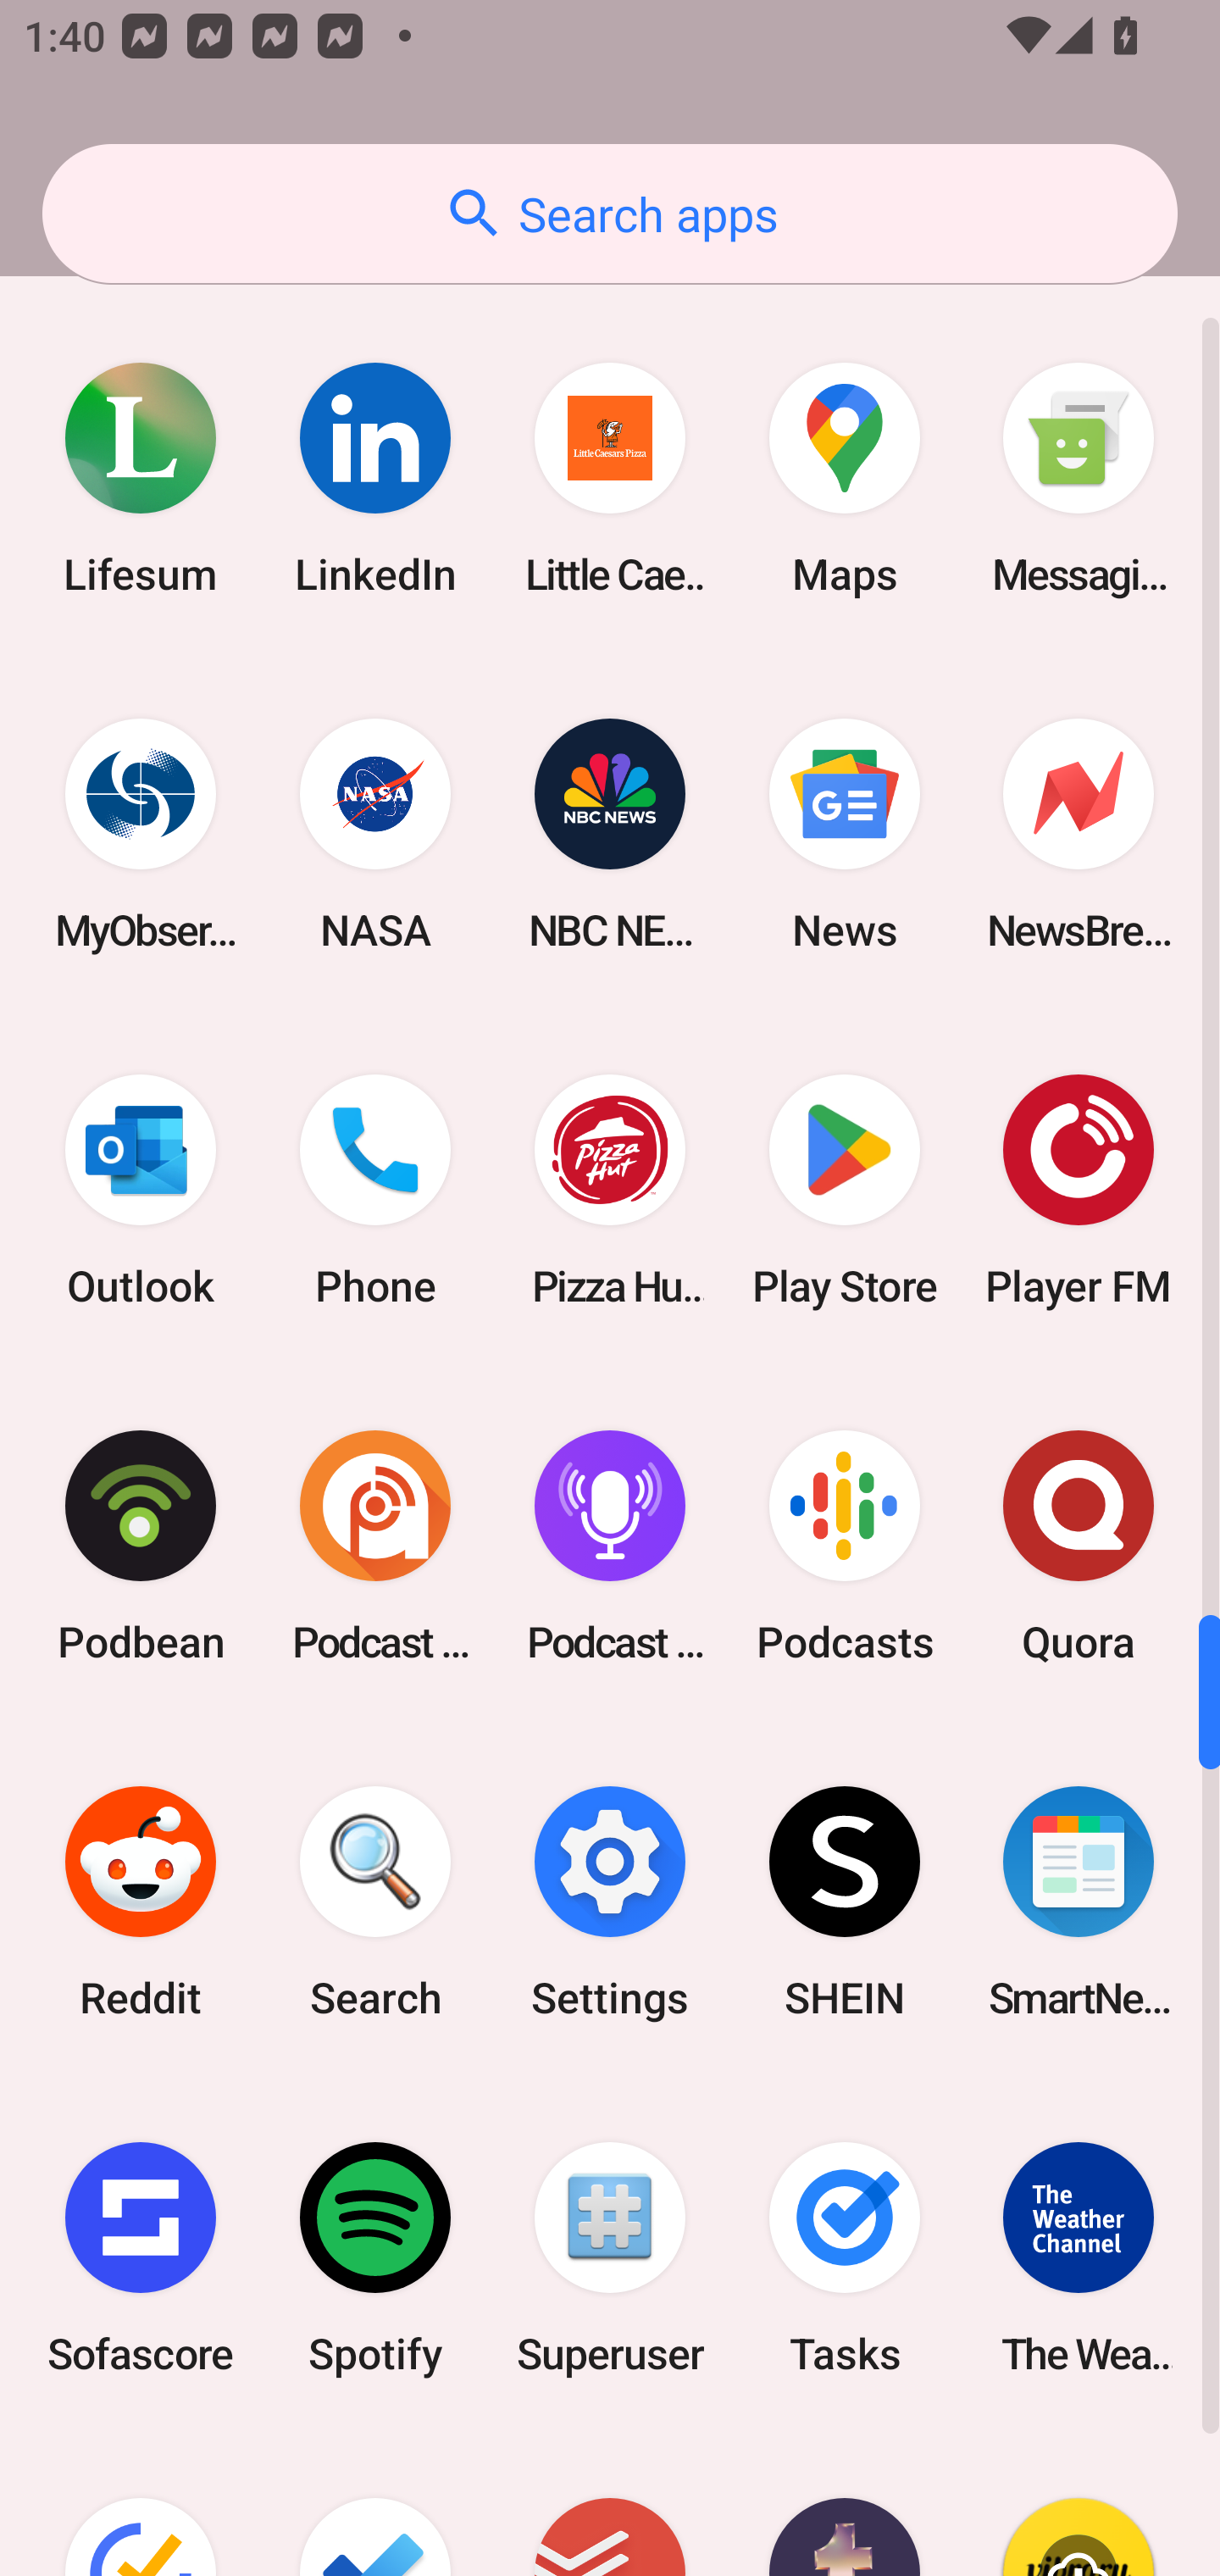  I want to click on Quora, so click(1079, 1546).